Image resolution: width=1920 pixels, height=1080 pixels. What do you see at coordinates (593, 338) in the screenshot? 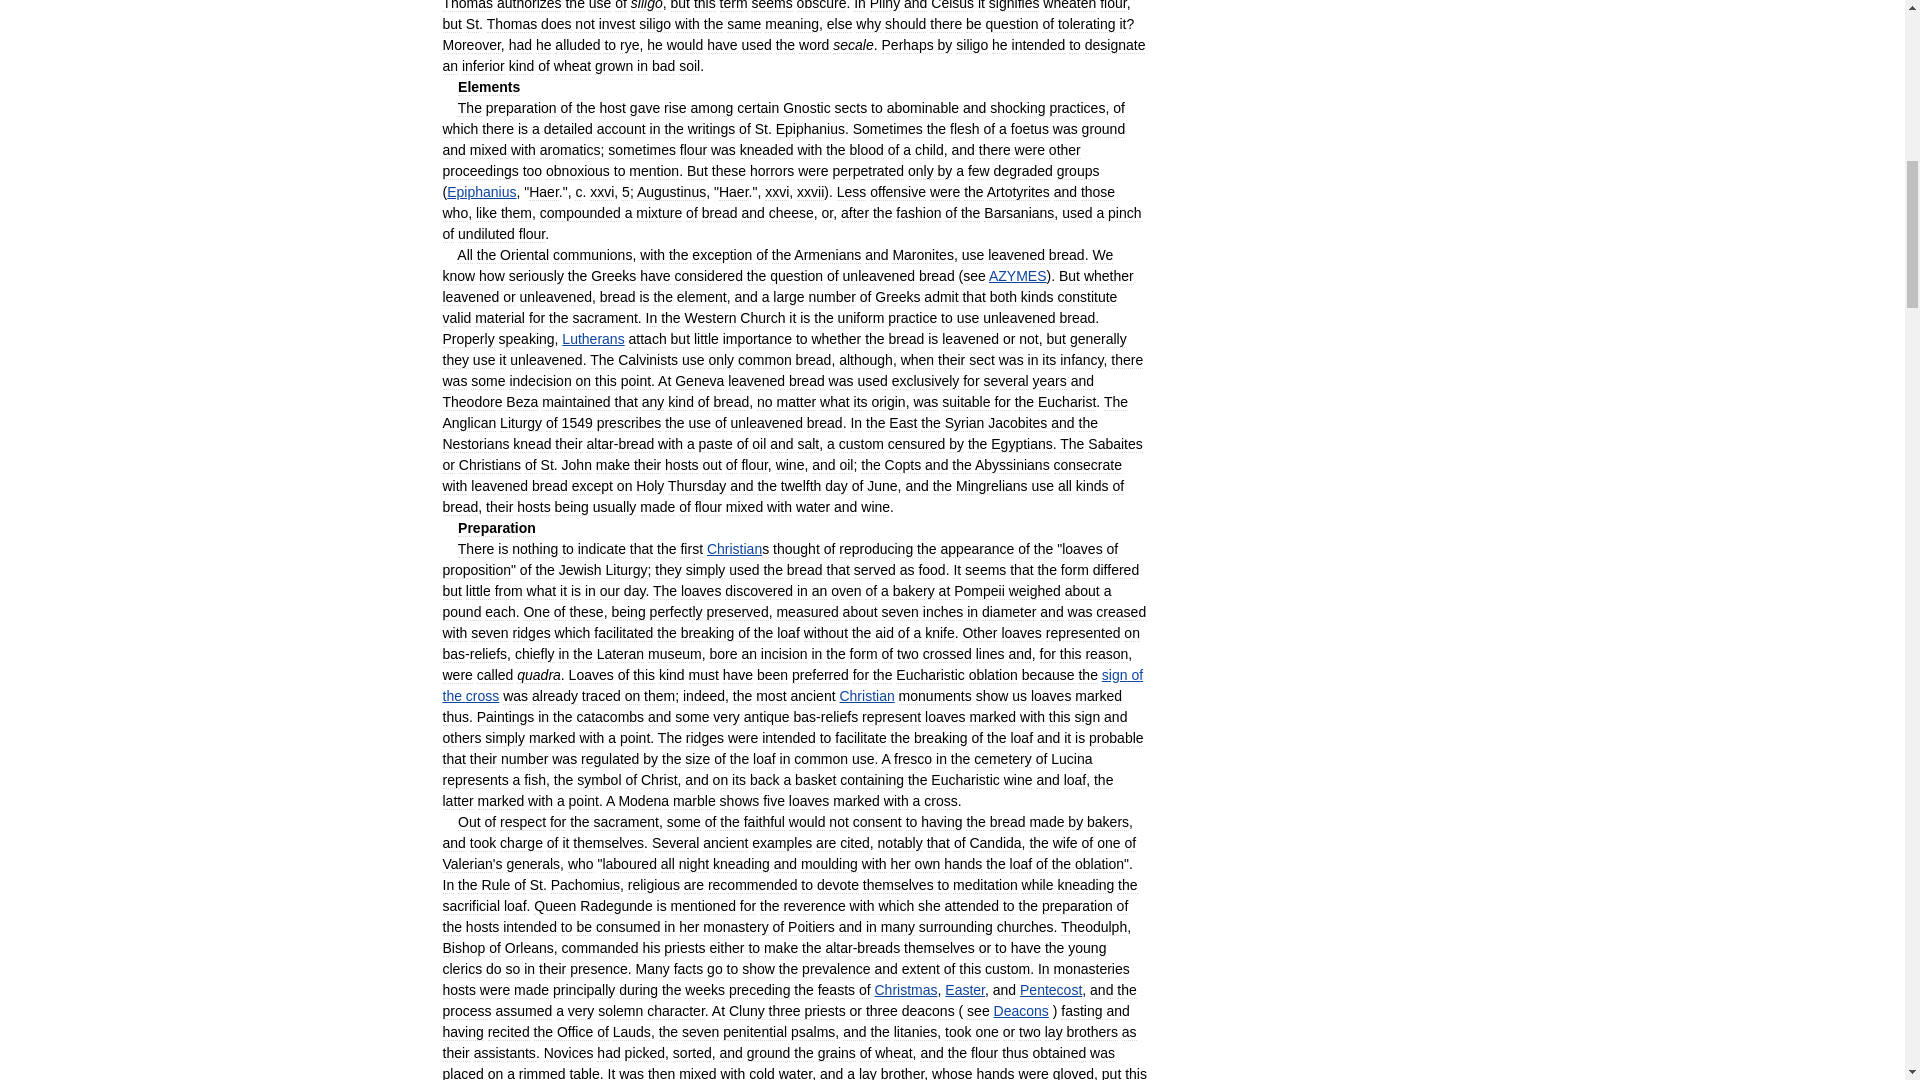
I see `Lutherans` at bounding box center [593, 338].